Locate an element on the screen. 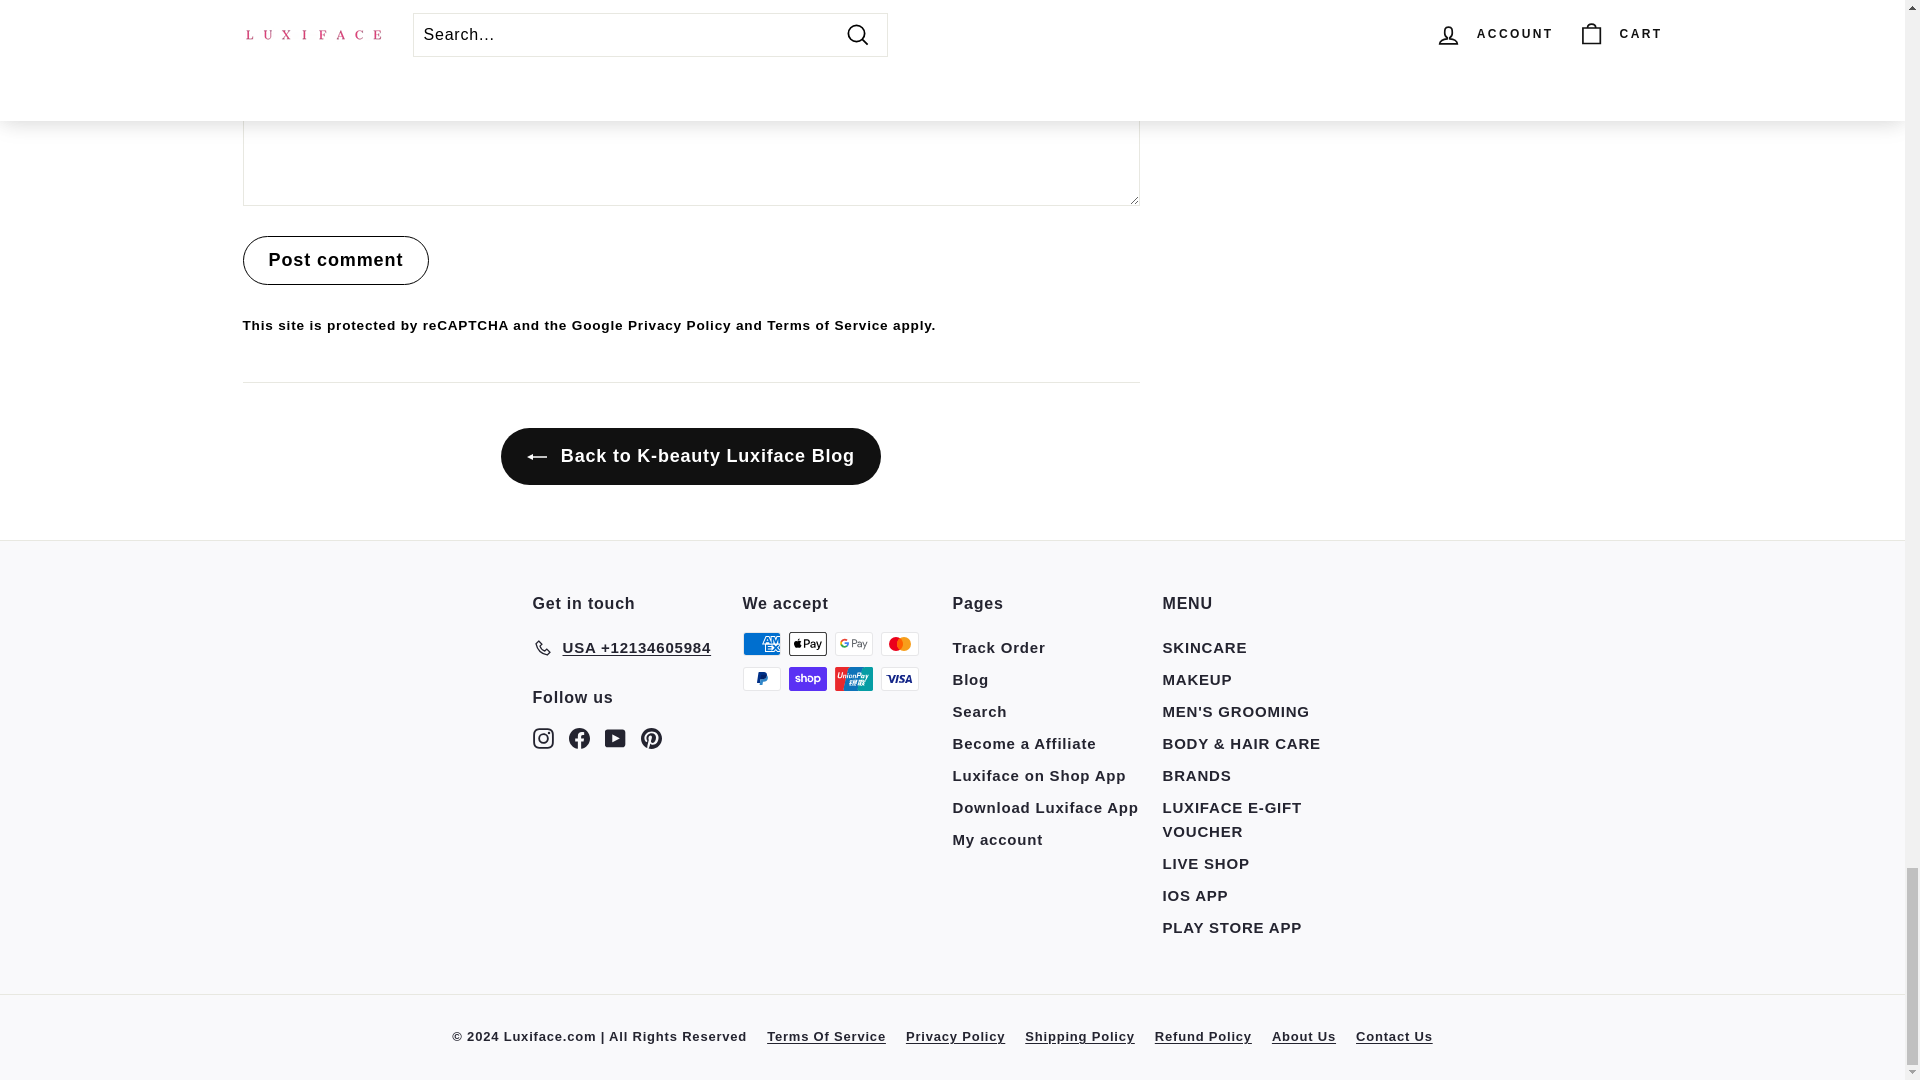 This screenshot has height=1080, width=1920. American Express is located at coordinates (760, 643).